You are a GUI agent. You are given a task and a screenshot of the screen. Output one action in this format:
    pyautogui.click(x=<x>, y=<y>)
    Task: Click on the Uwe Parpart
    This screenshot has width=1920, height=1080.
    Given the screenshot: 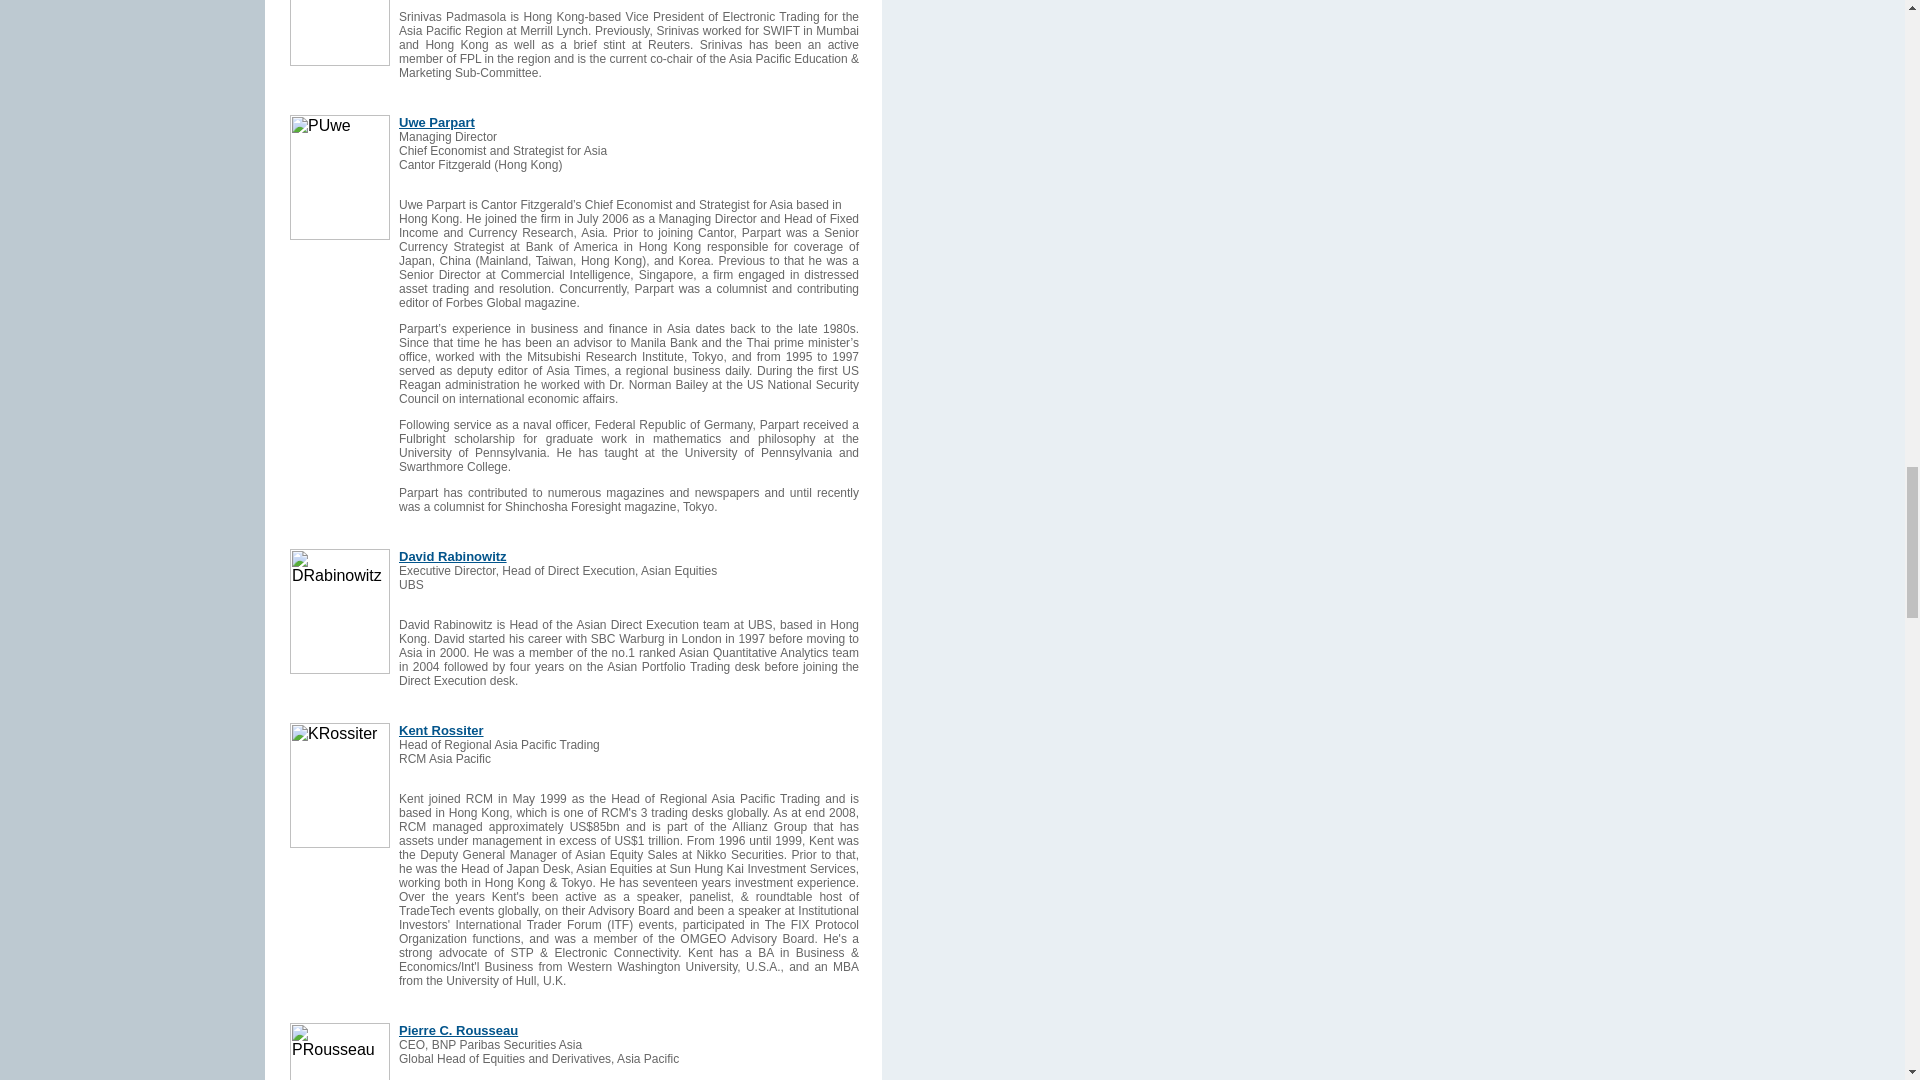 What is the action you would take?
    pyautogui.click(x=436, y=122)
    